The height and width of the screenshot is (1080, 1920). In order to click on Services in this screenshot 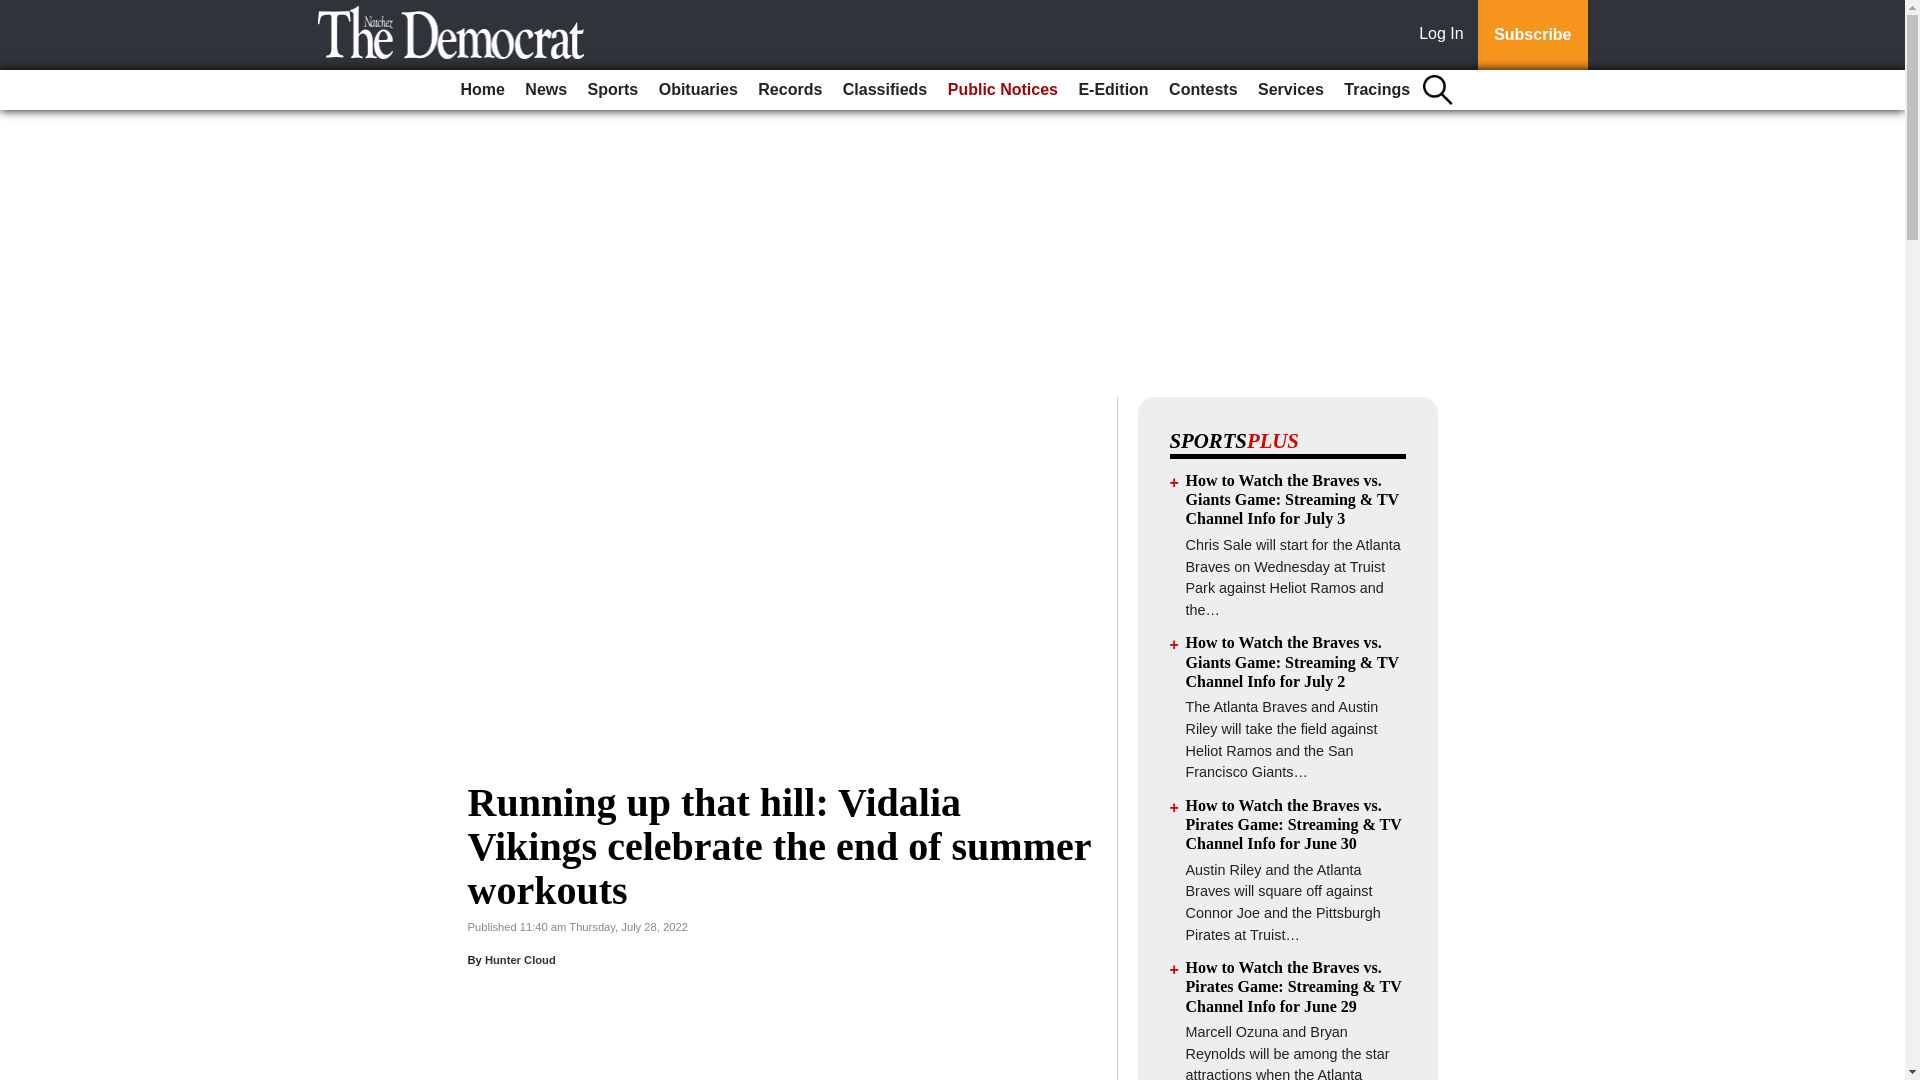, I will do `click(1290, 90)`.